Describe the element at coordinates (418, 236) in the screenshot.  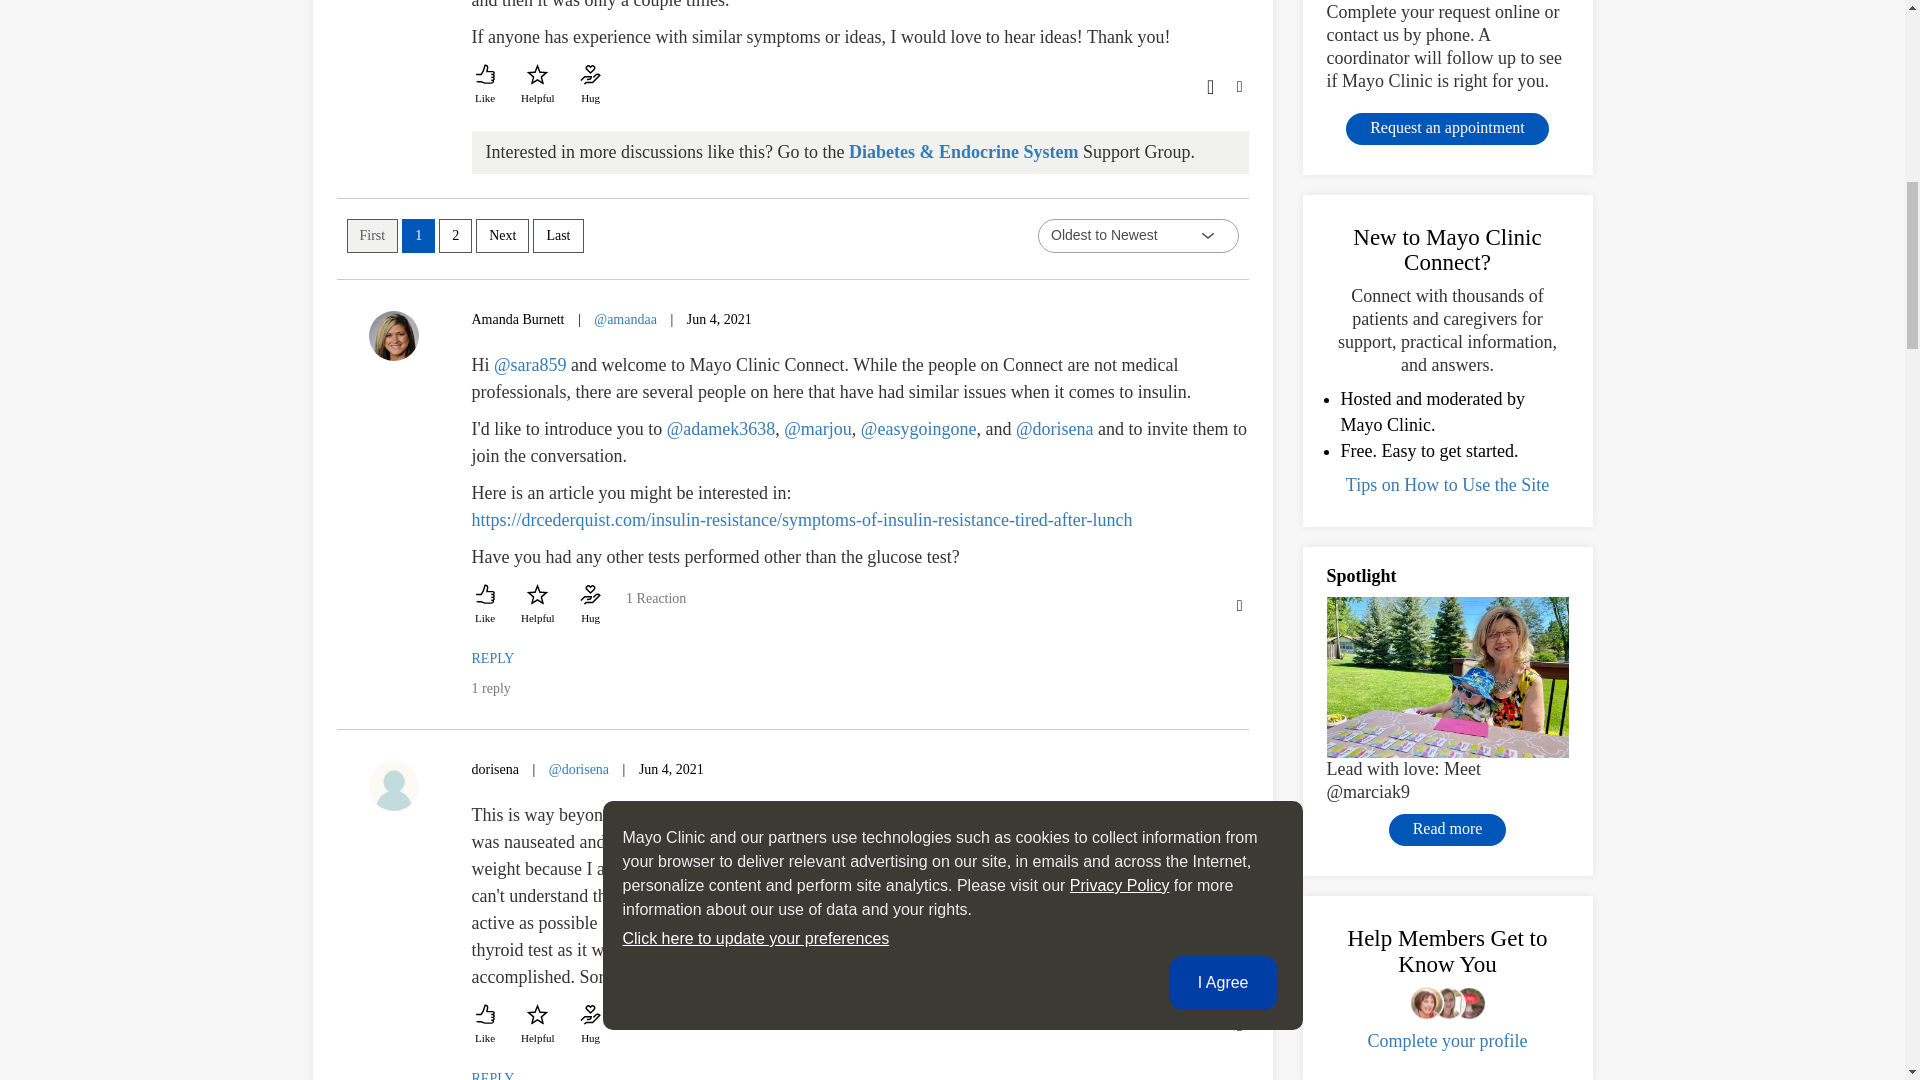
I see `1` at that location.